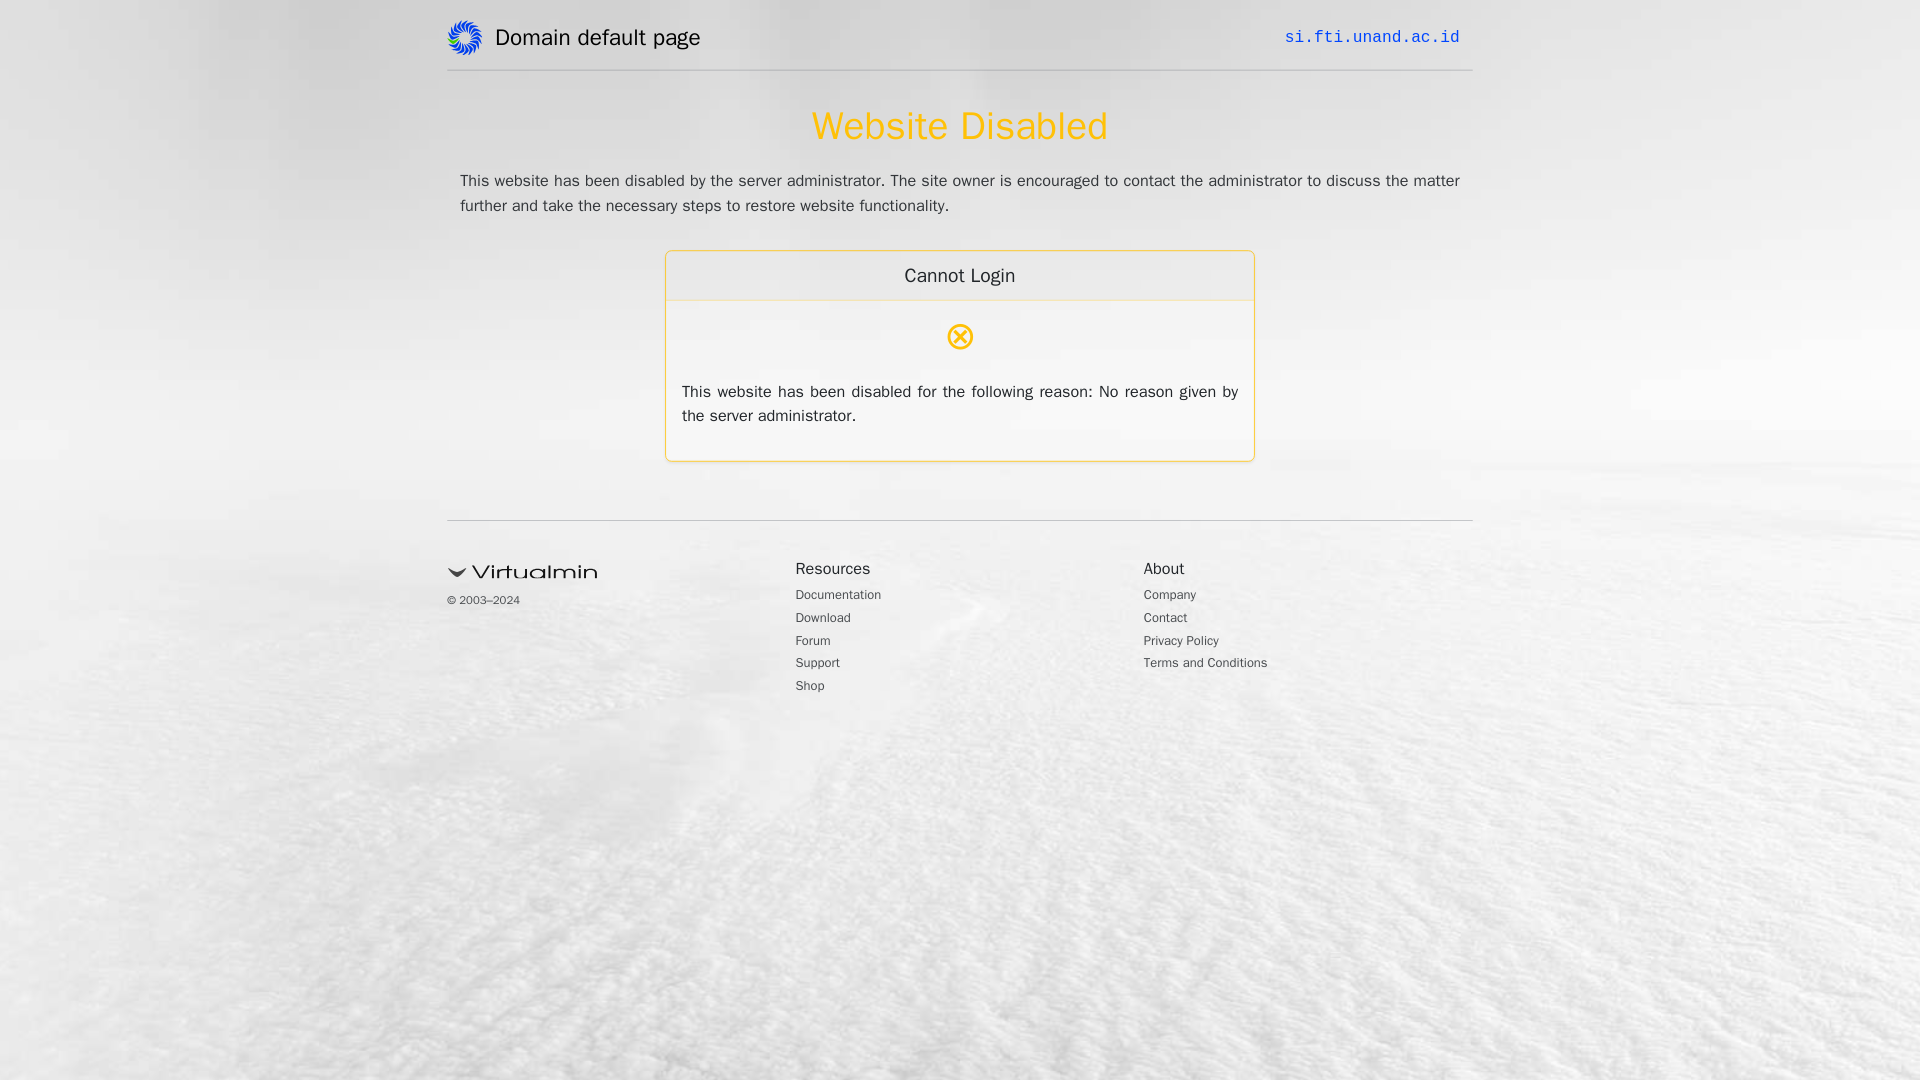 Image resolution: width=1920 pixels, height=1080 pixels. Describe the element at coordinates (814, 688) in the screenshot. I see `Shop` at that location.